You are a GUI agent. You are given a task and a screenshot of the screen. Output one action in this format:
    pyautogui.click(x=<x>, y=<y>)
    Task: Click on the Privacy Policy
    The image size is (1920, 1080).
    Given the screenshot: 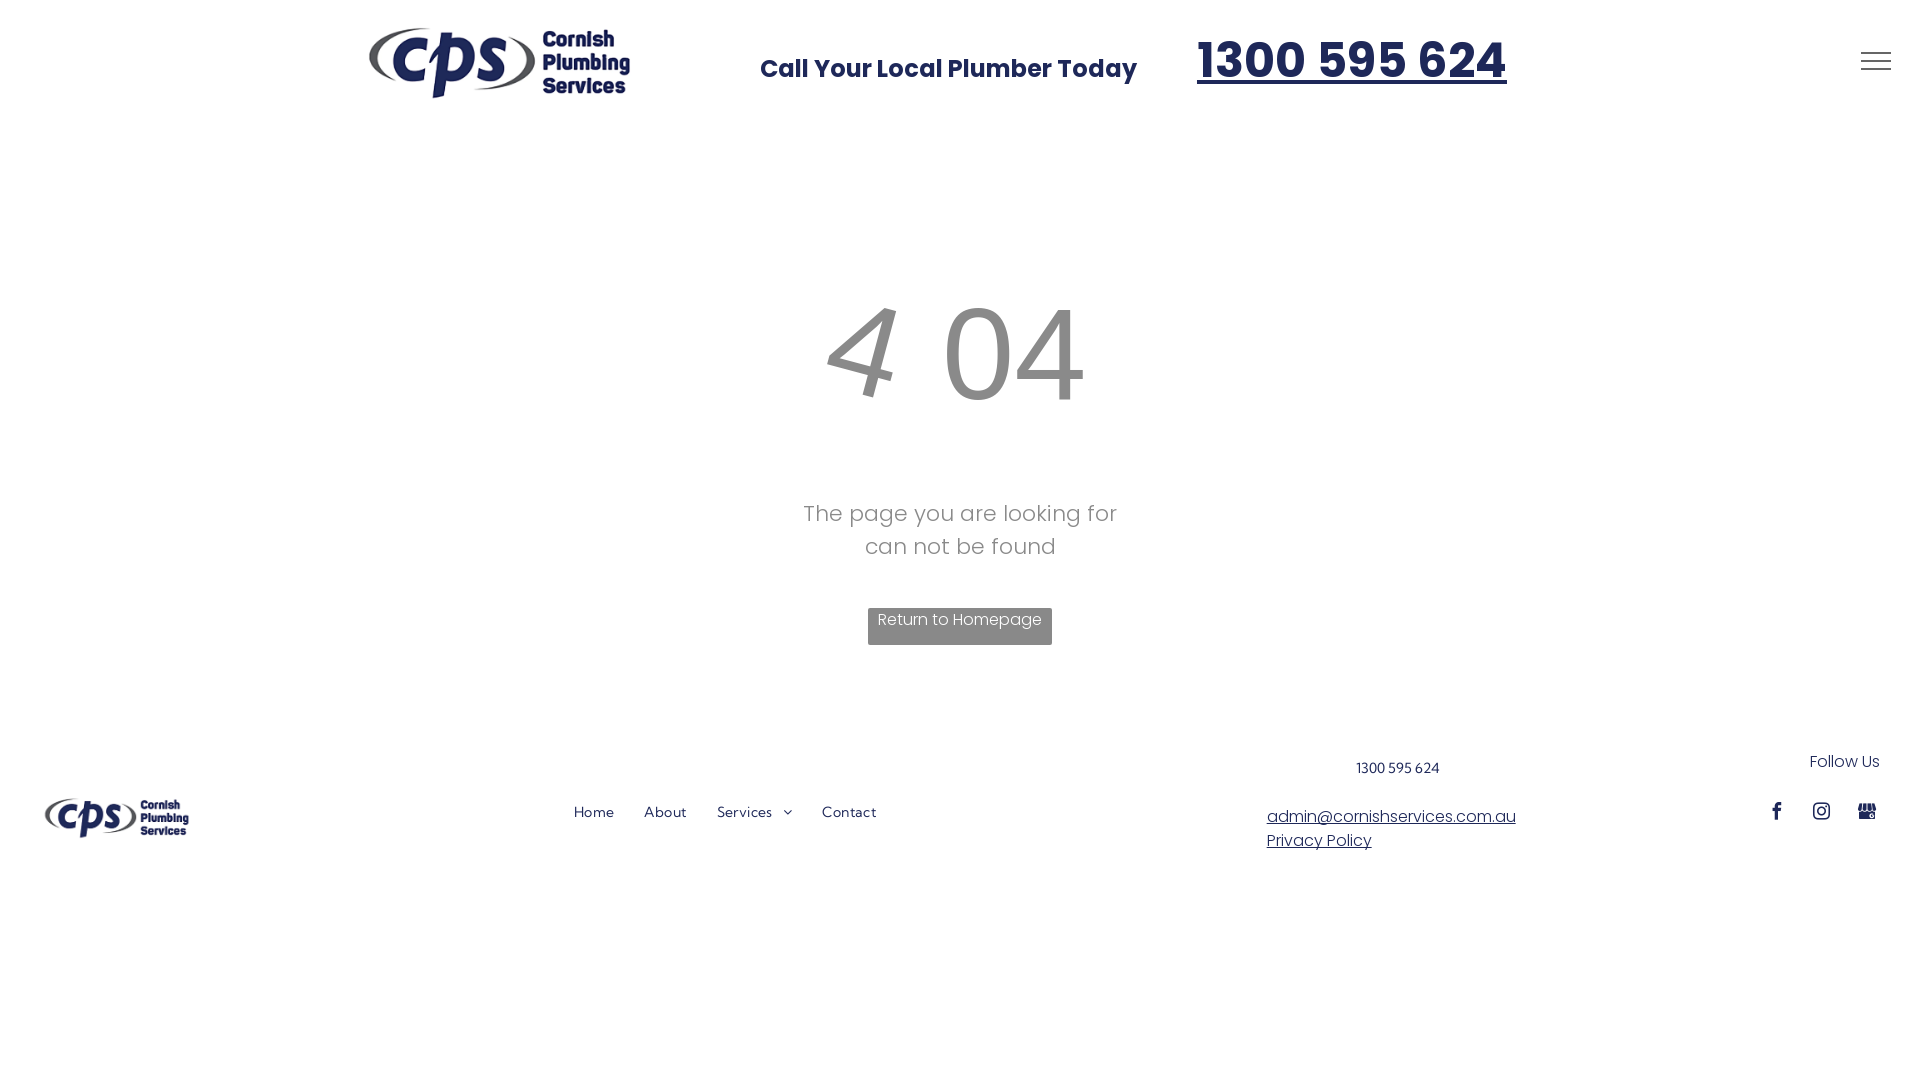 What is the action you would take?
    pyautogui.click(x=1320, y=840)
    